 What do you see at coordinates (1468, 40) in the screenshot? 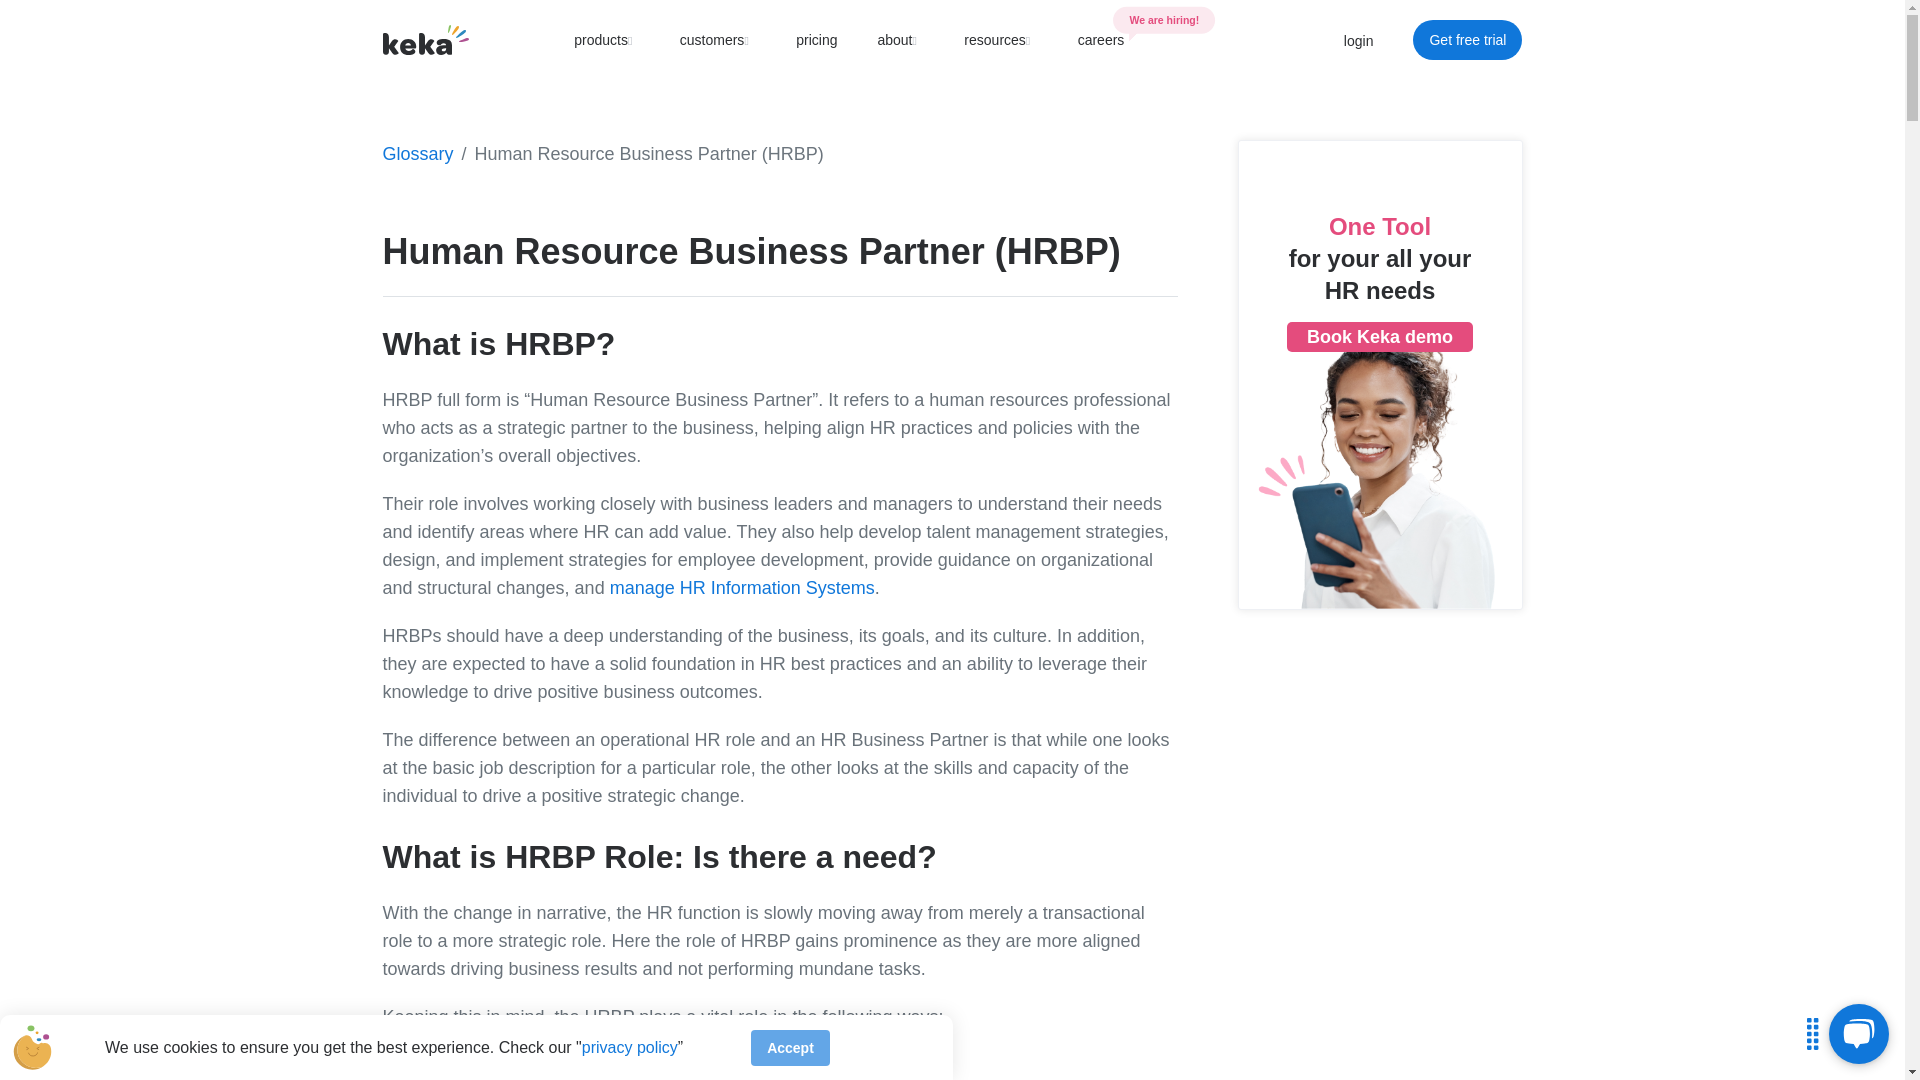
I see `pricing` at bounding box center [1468, 40].